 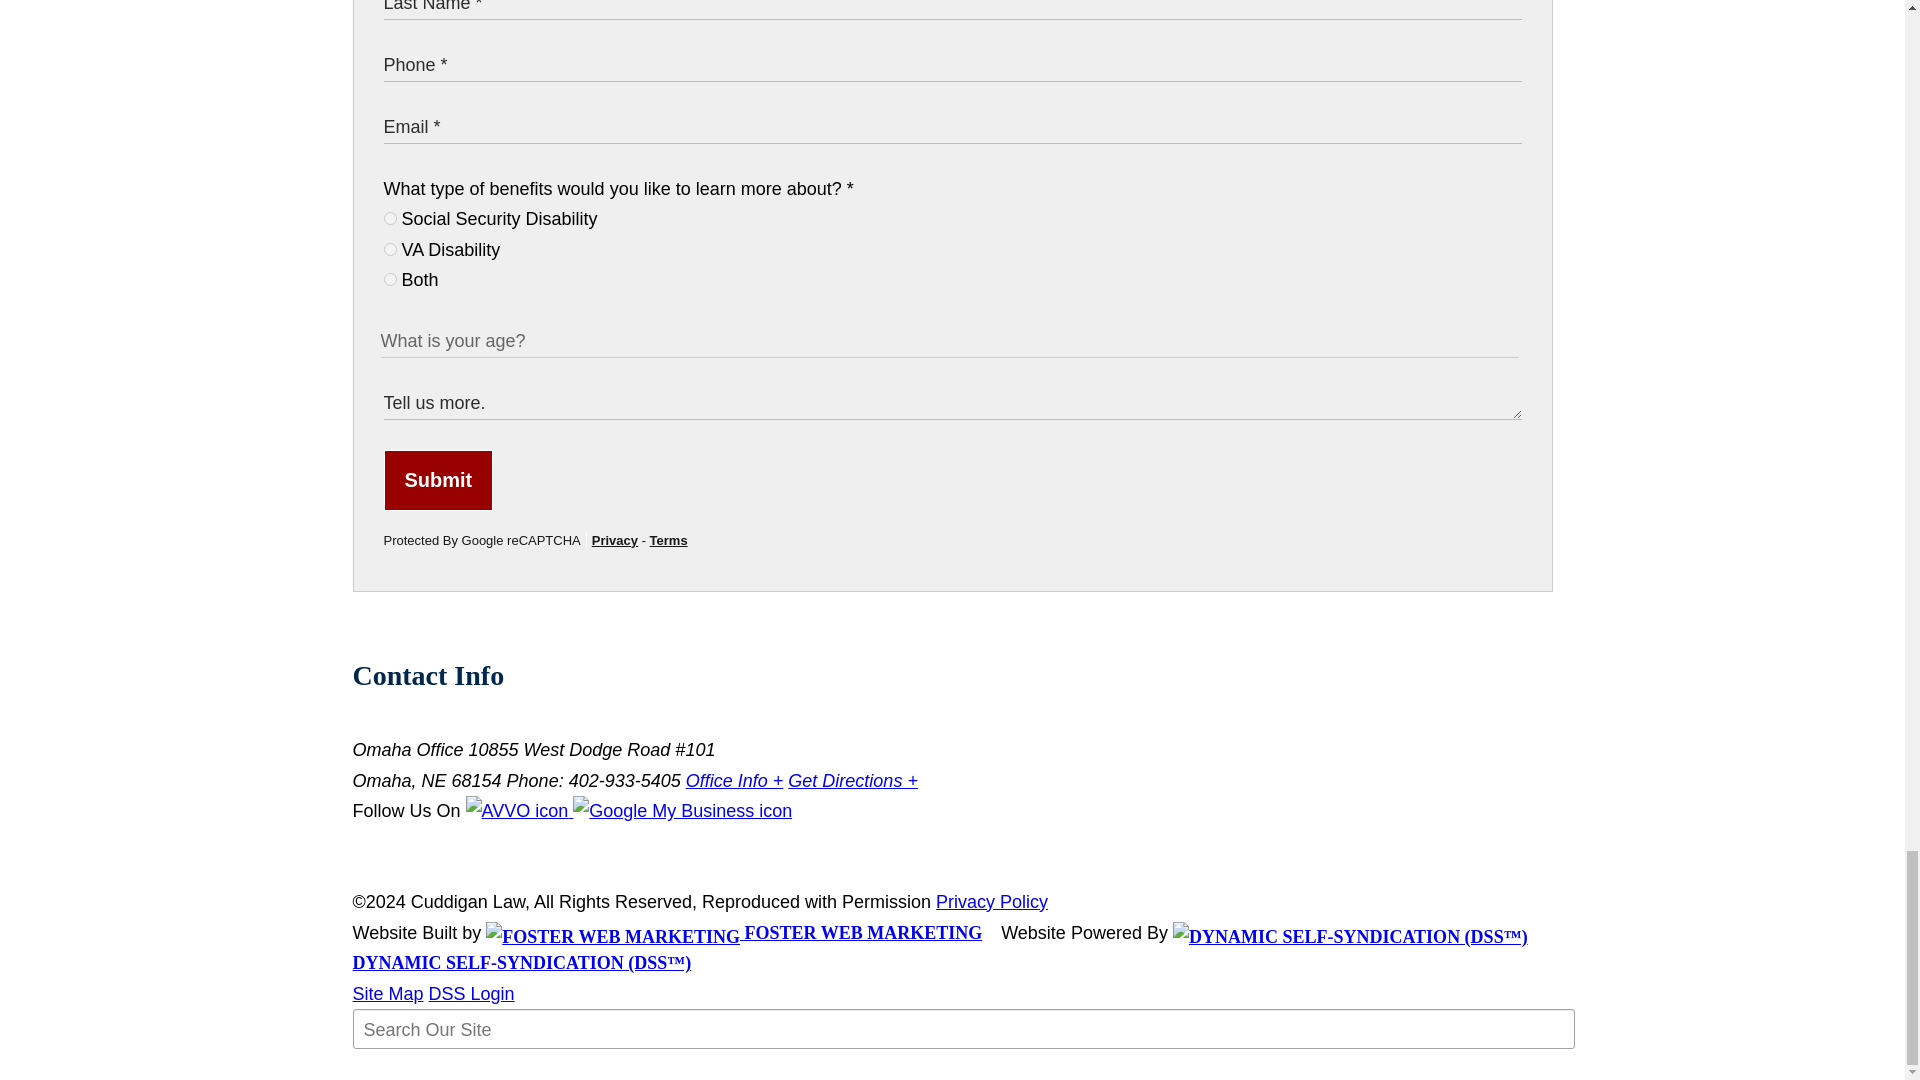 What do you see at coordinates (402, 1070) in the screenshot?
I see `Search` at bounding box center [402, 1070].